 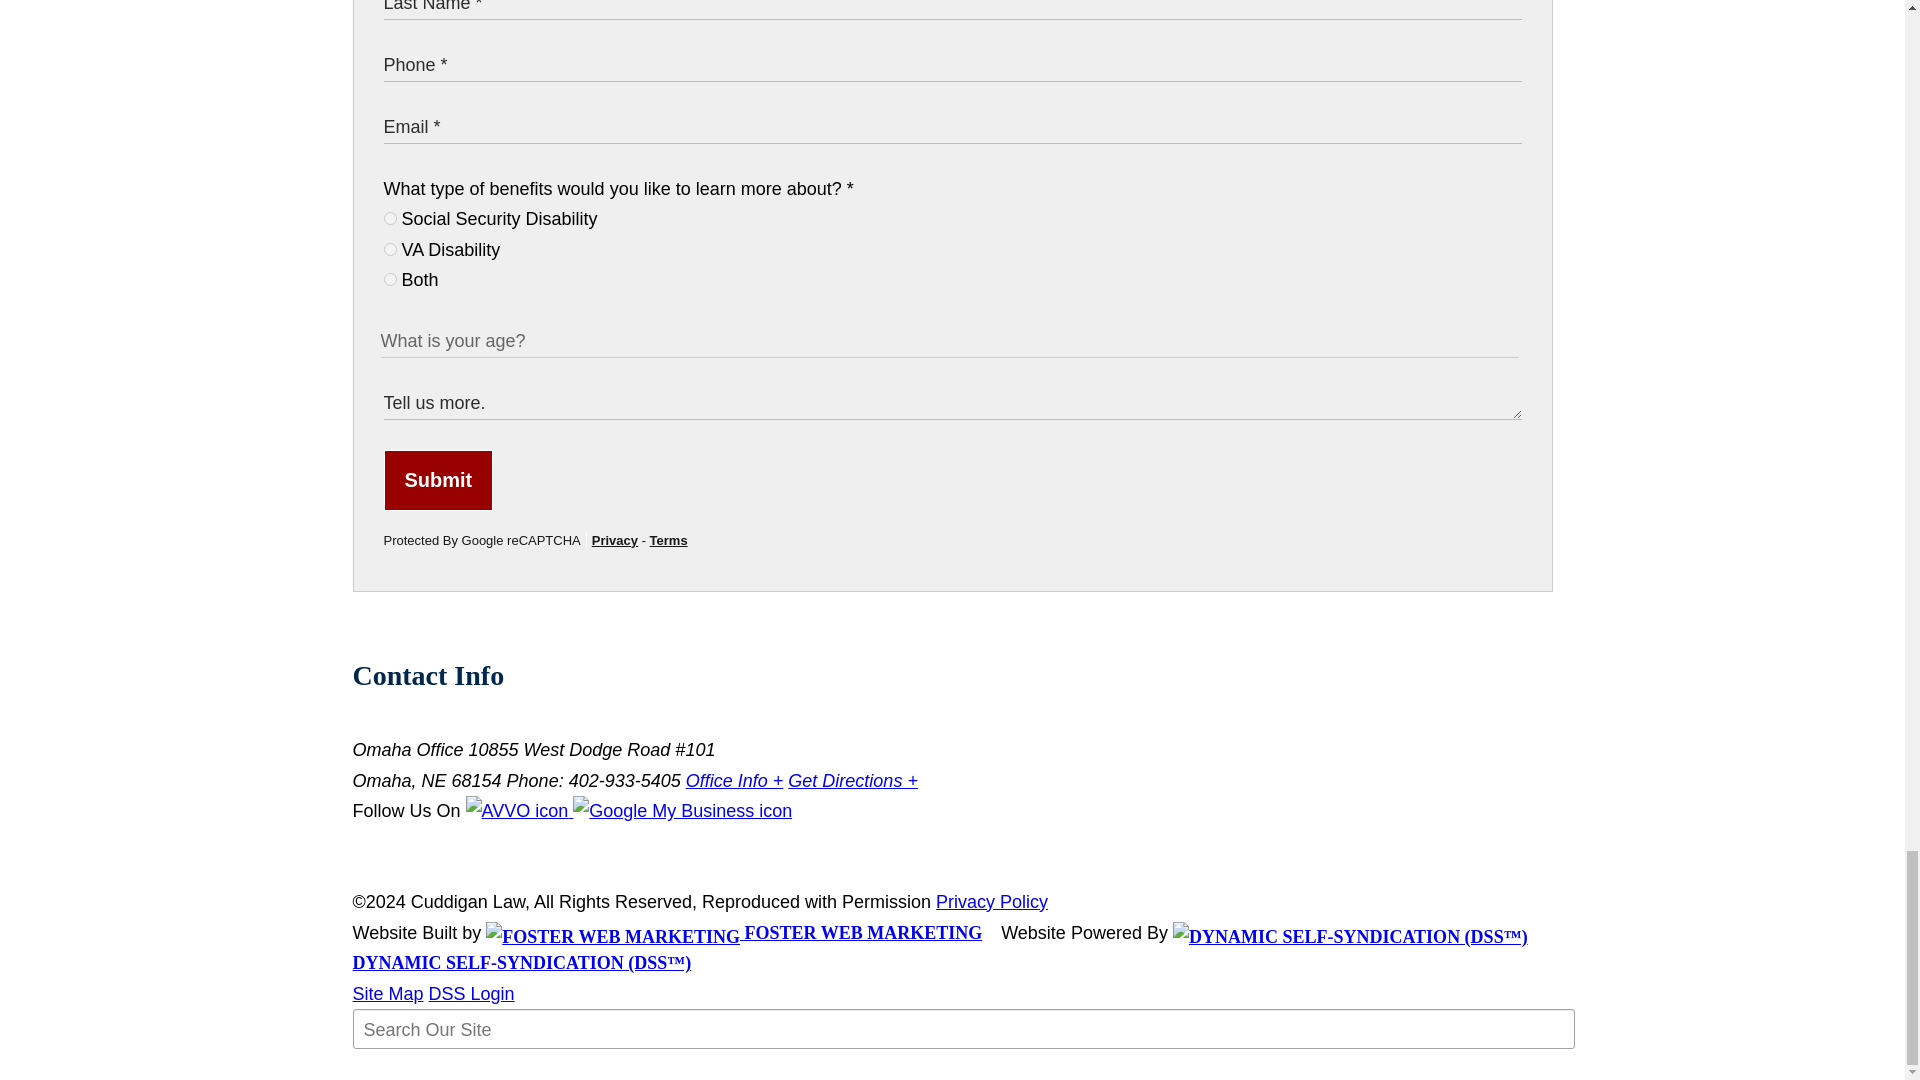 What do you see at coordinates (402, 1070) in the screenshot?
I see `Search` at bounding box center [402, 1070].